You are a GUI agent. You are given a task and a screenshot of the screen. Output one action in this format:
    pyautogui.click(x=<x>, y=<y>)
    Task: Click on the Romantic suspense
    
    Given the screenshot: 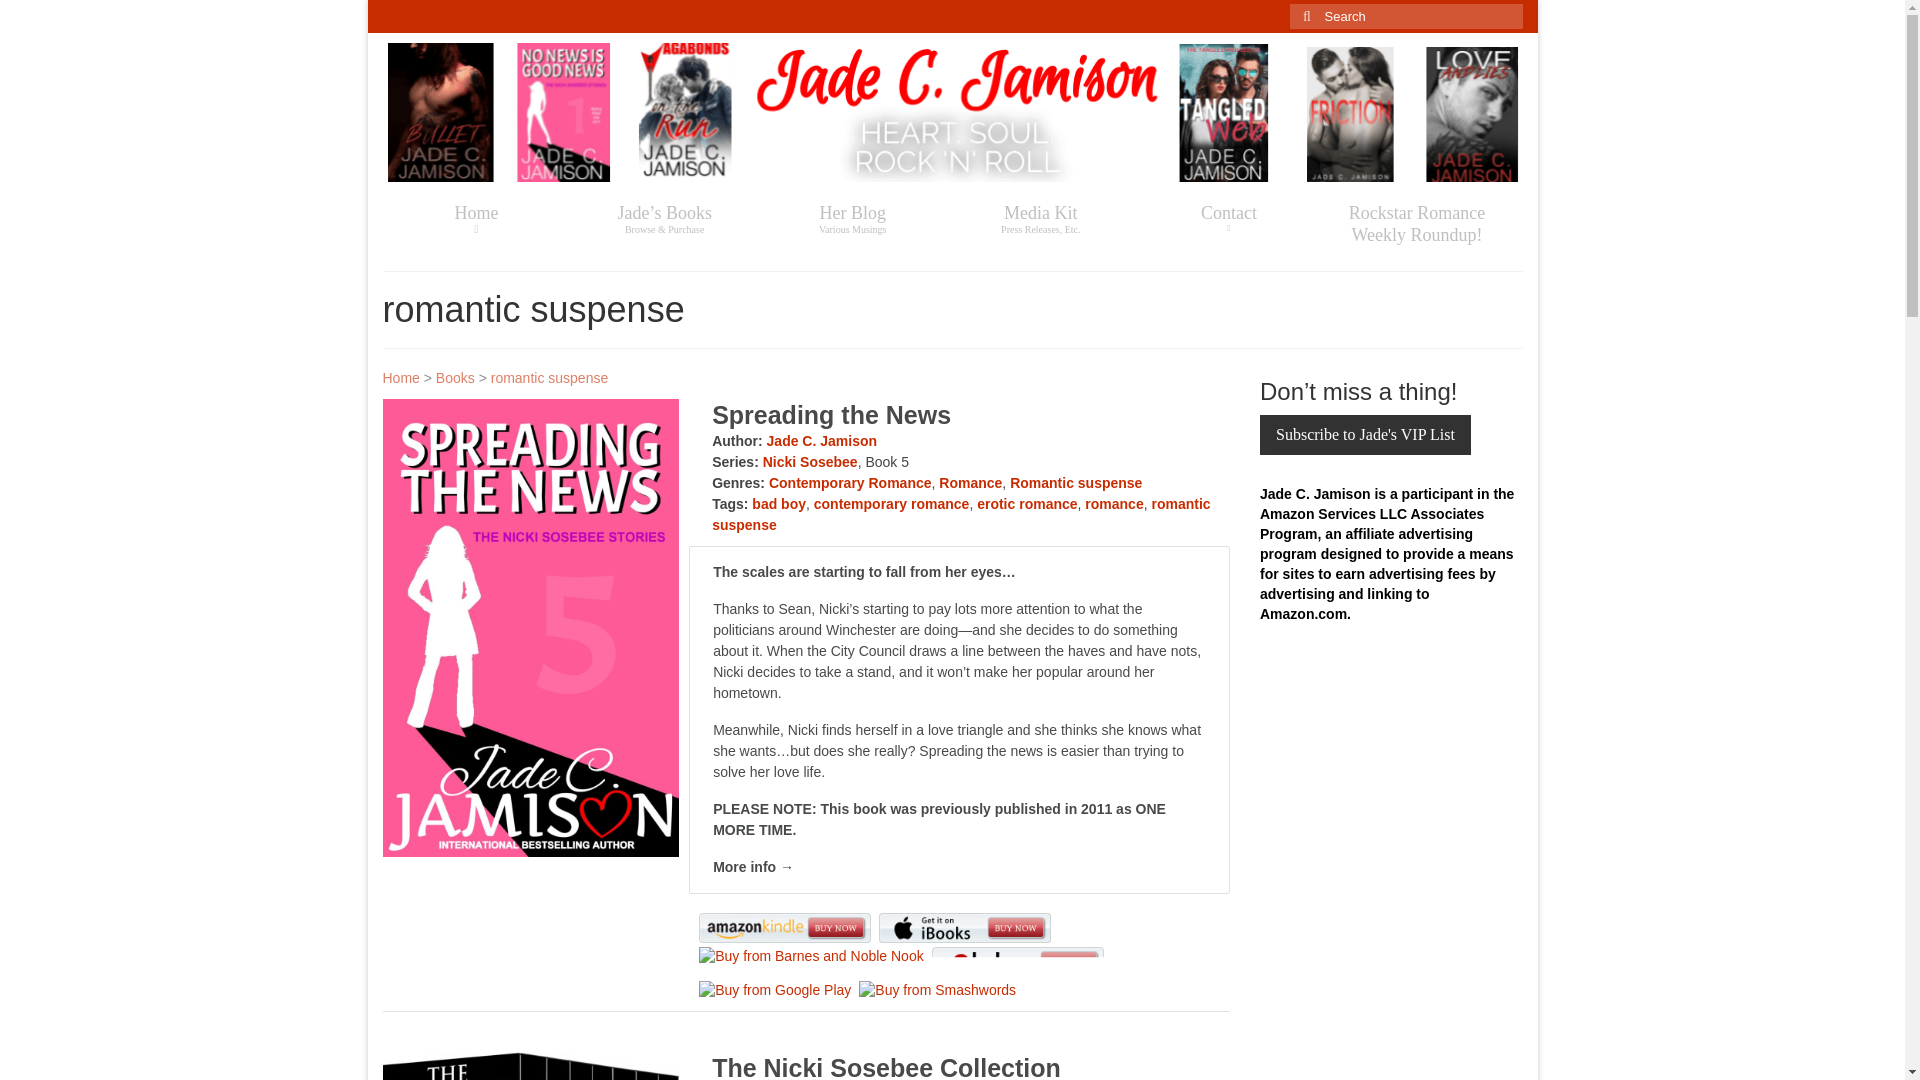 What is the action you would take?
    pyautogui.click(x=1076, y=483)
    